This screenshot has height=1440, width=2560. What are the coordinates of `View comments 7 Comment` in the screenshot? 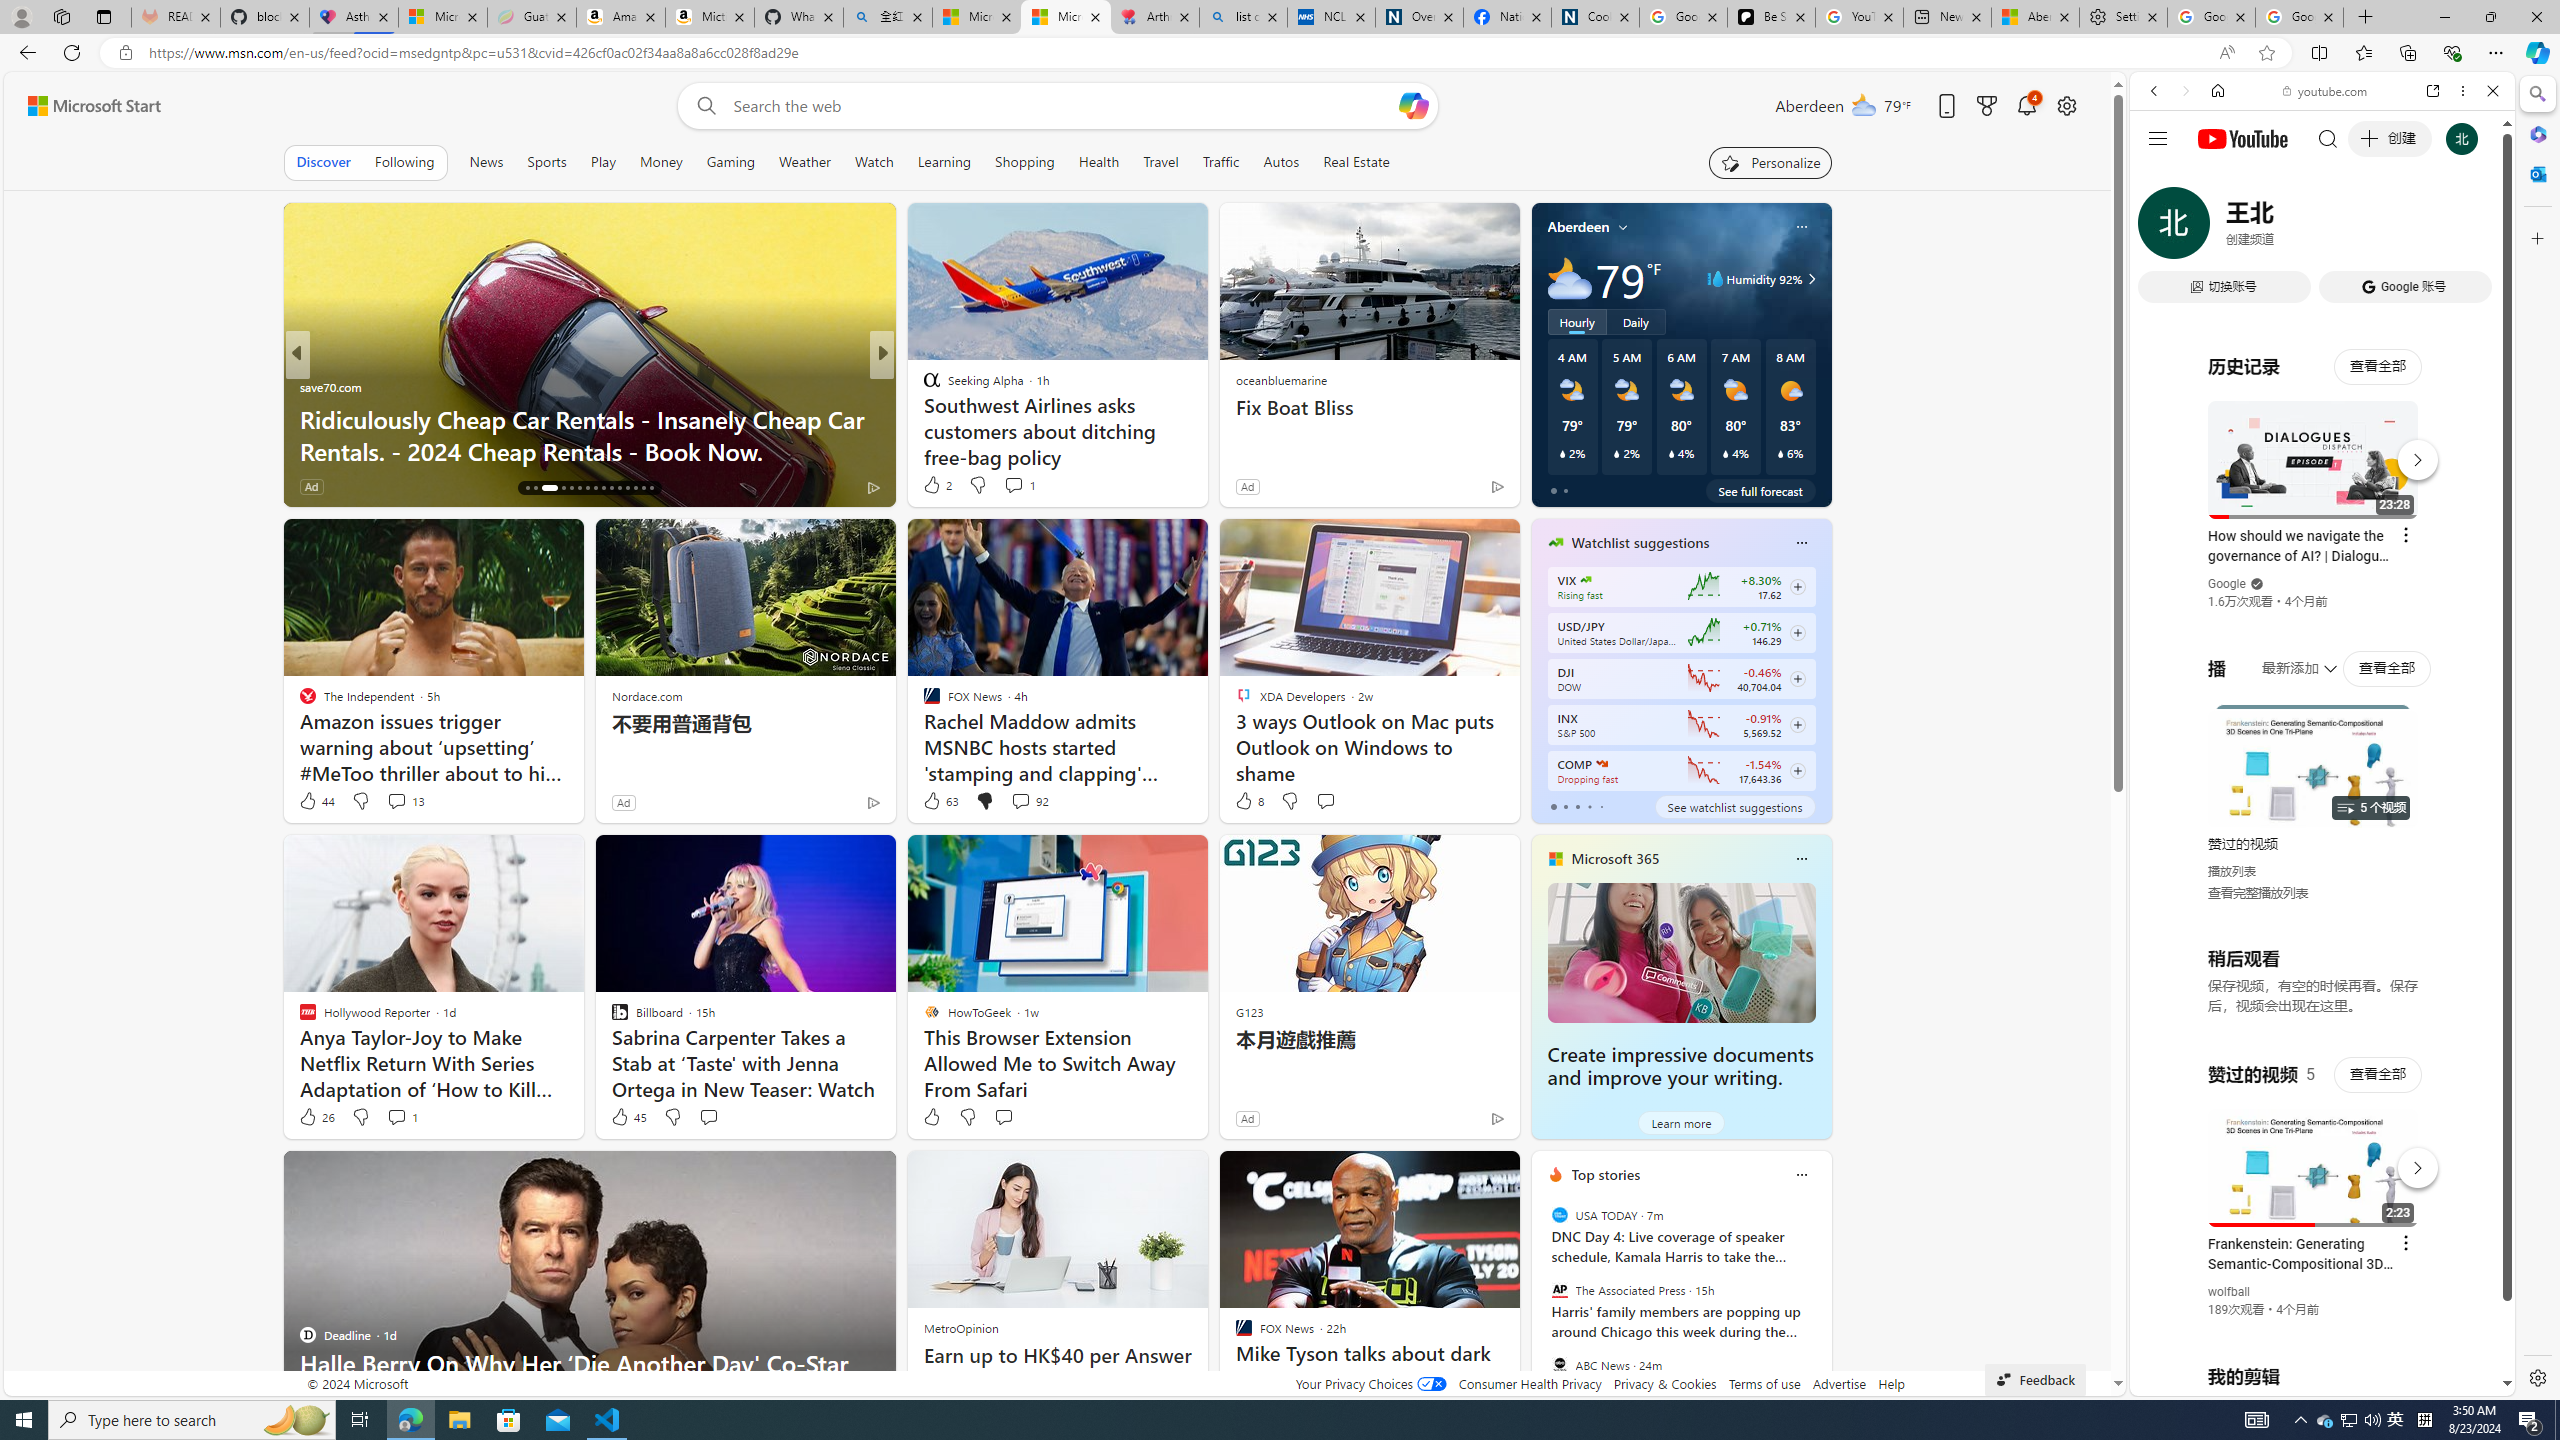 It's located at (1026, 486).